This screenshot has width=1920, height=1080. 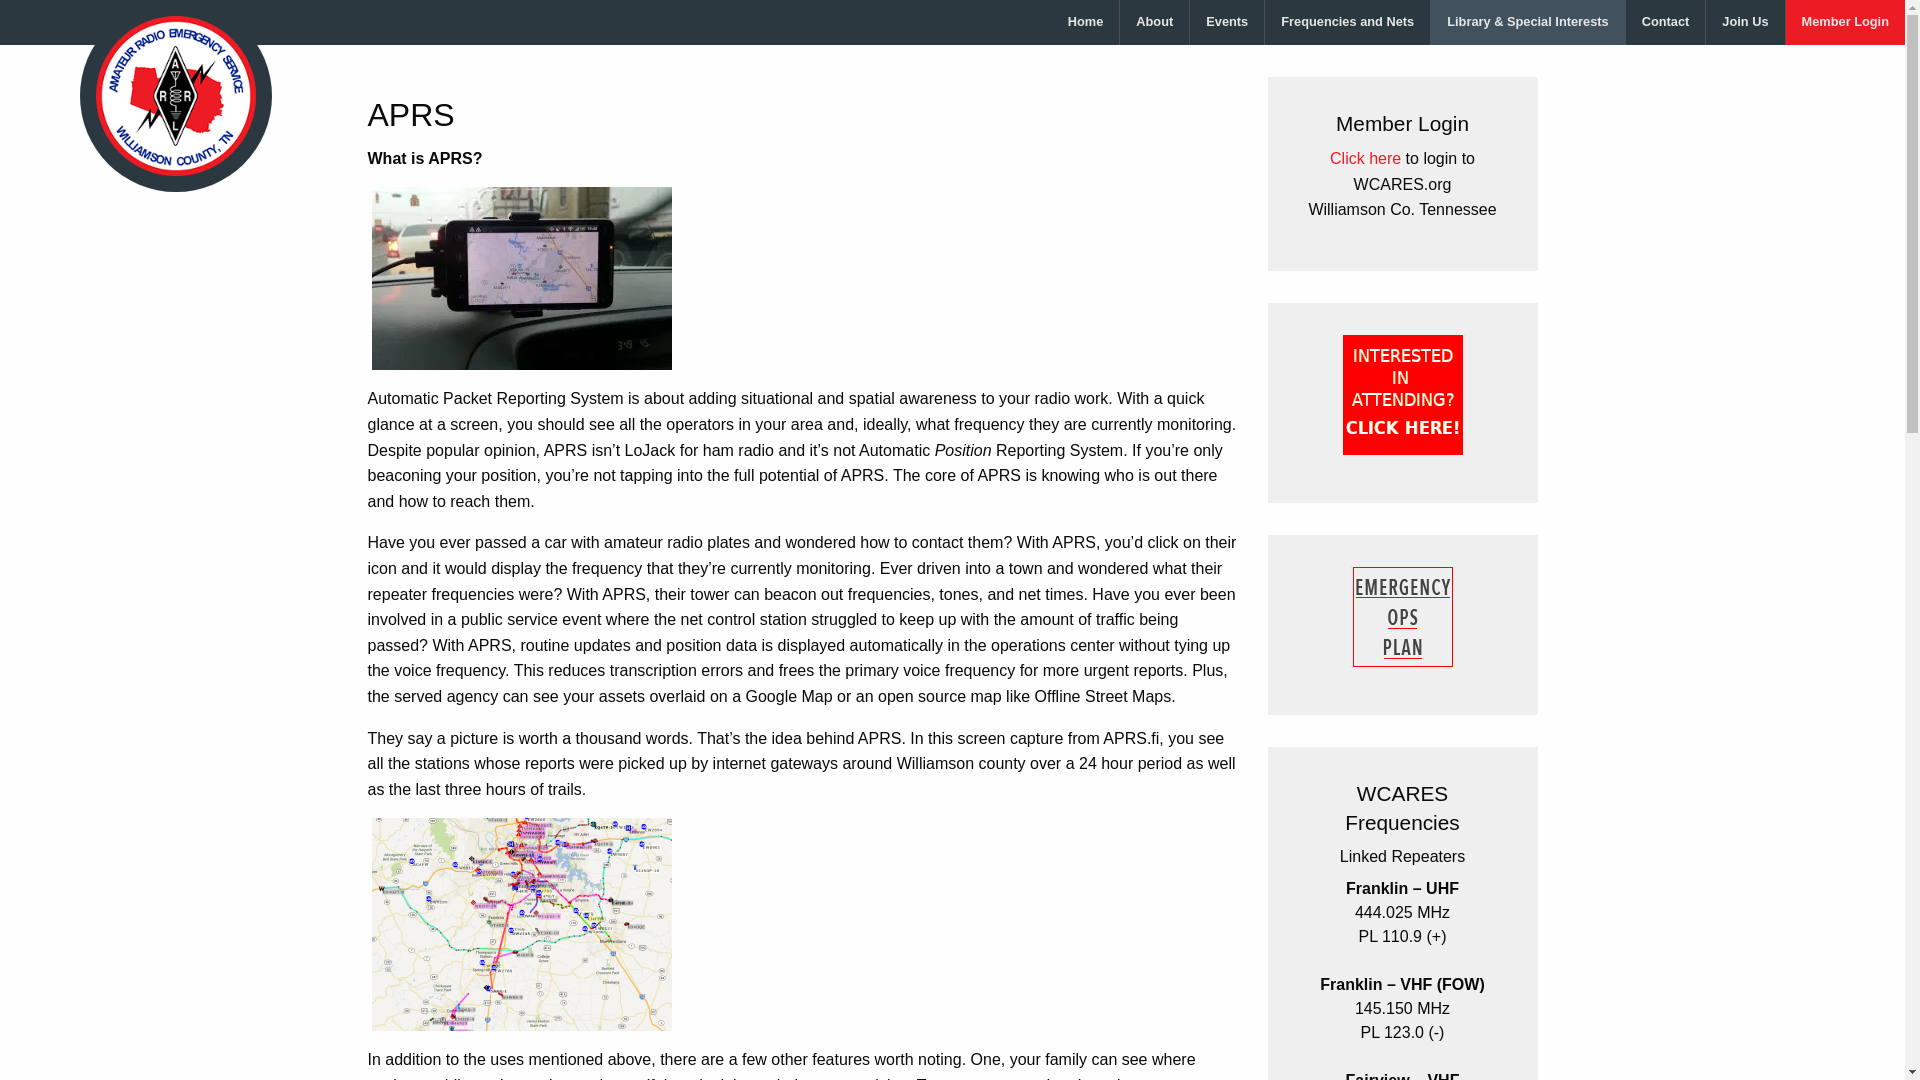 I want to click on Contact, so click(x=1666, y=22).